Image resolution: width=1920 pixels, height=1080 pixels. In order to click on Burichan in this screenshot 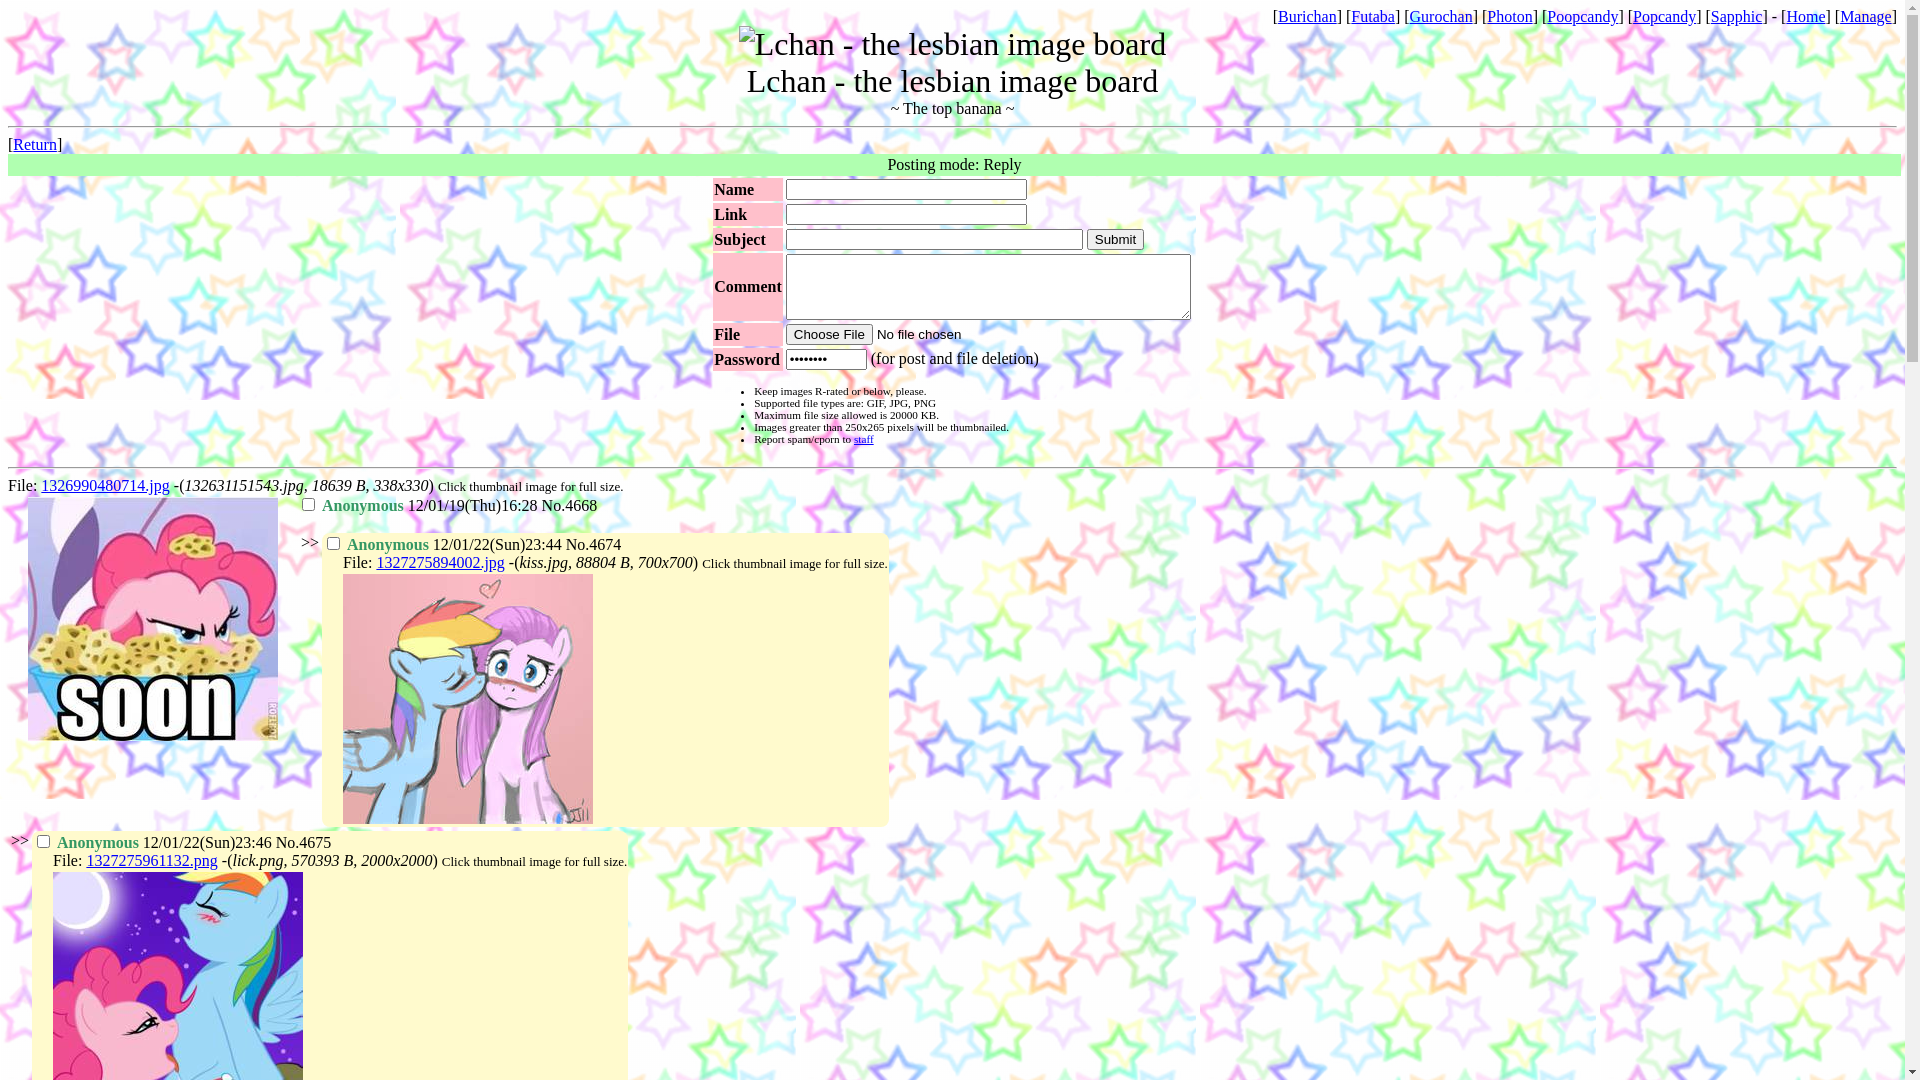, I will do `click(1308, 16)`.